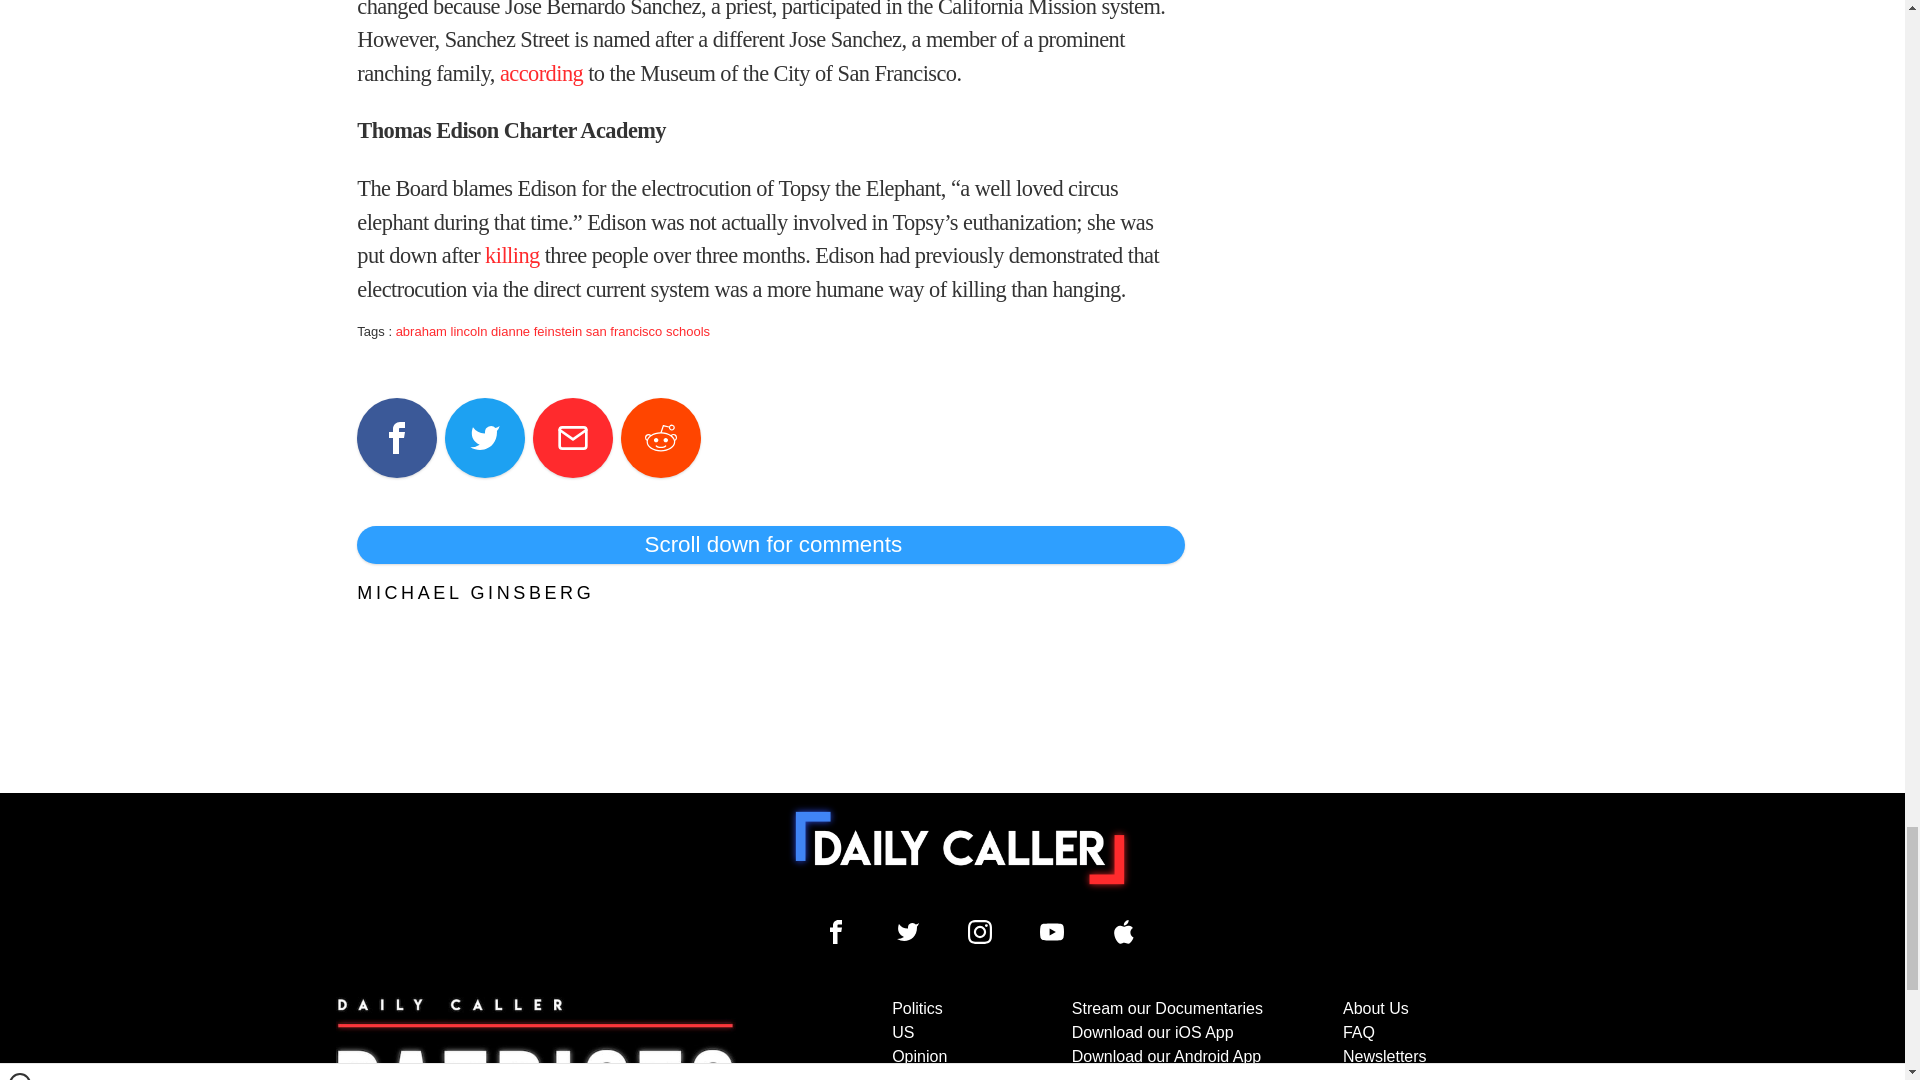 This screenshot has height=1080, width=1920. I want to click on Scroll down for comments, so click(770, 544).